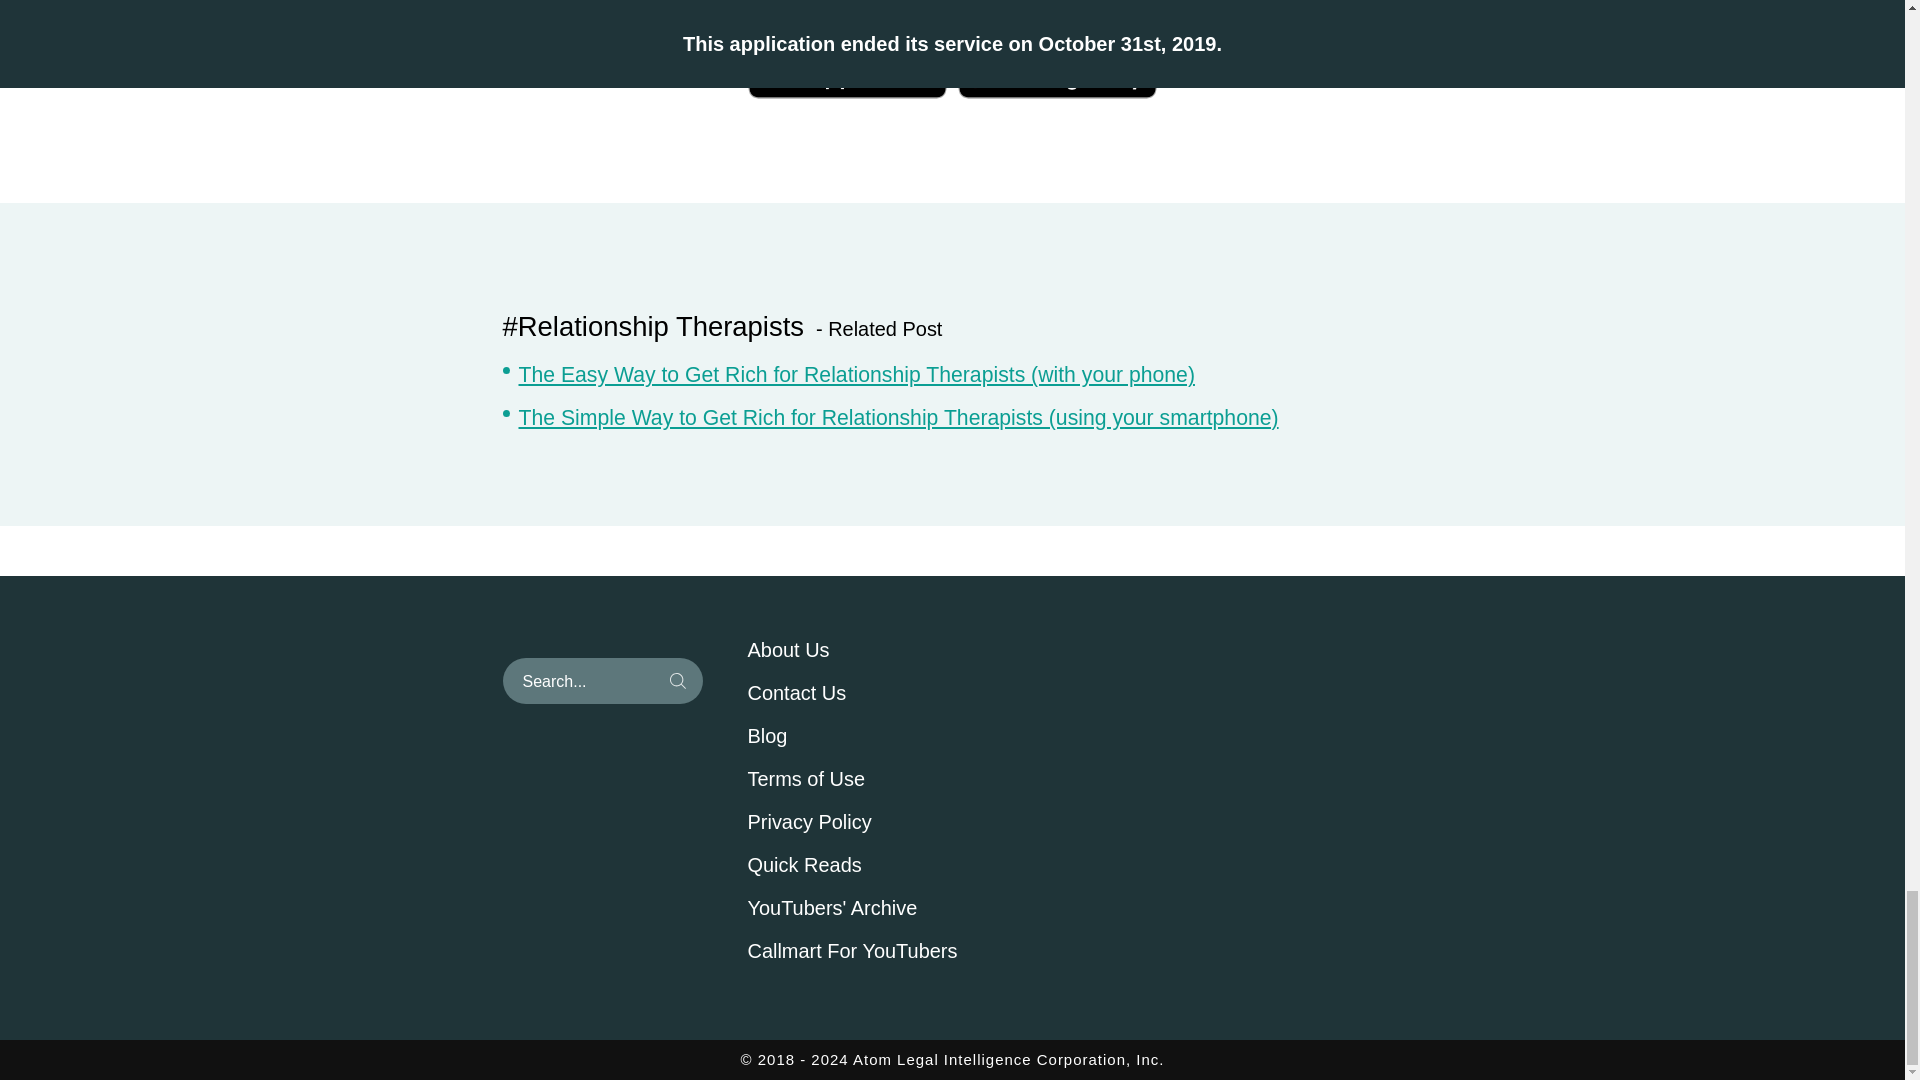  I want to click on Privacy Policy, so click(892, 822).